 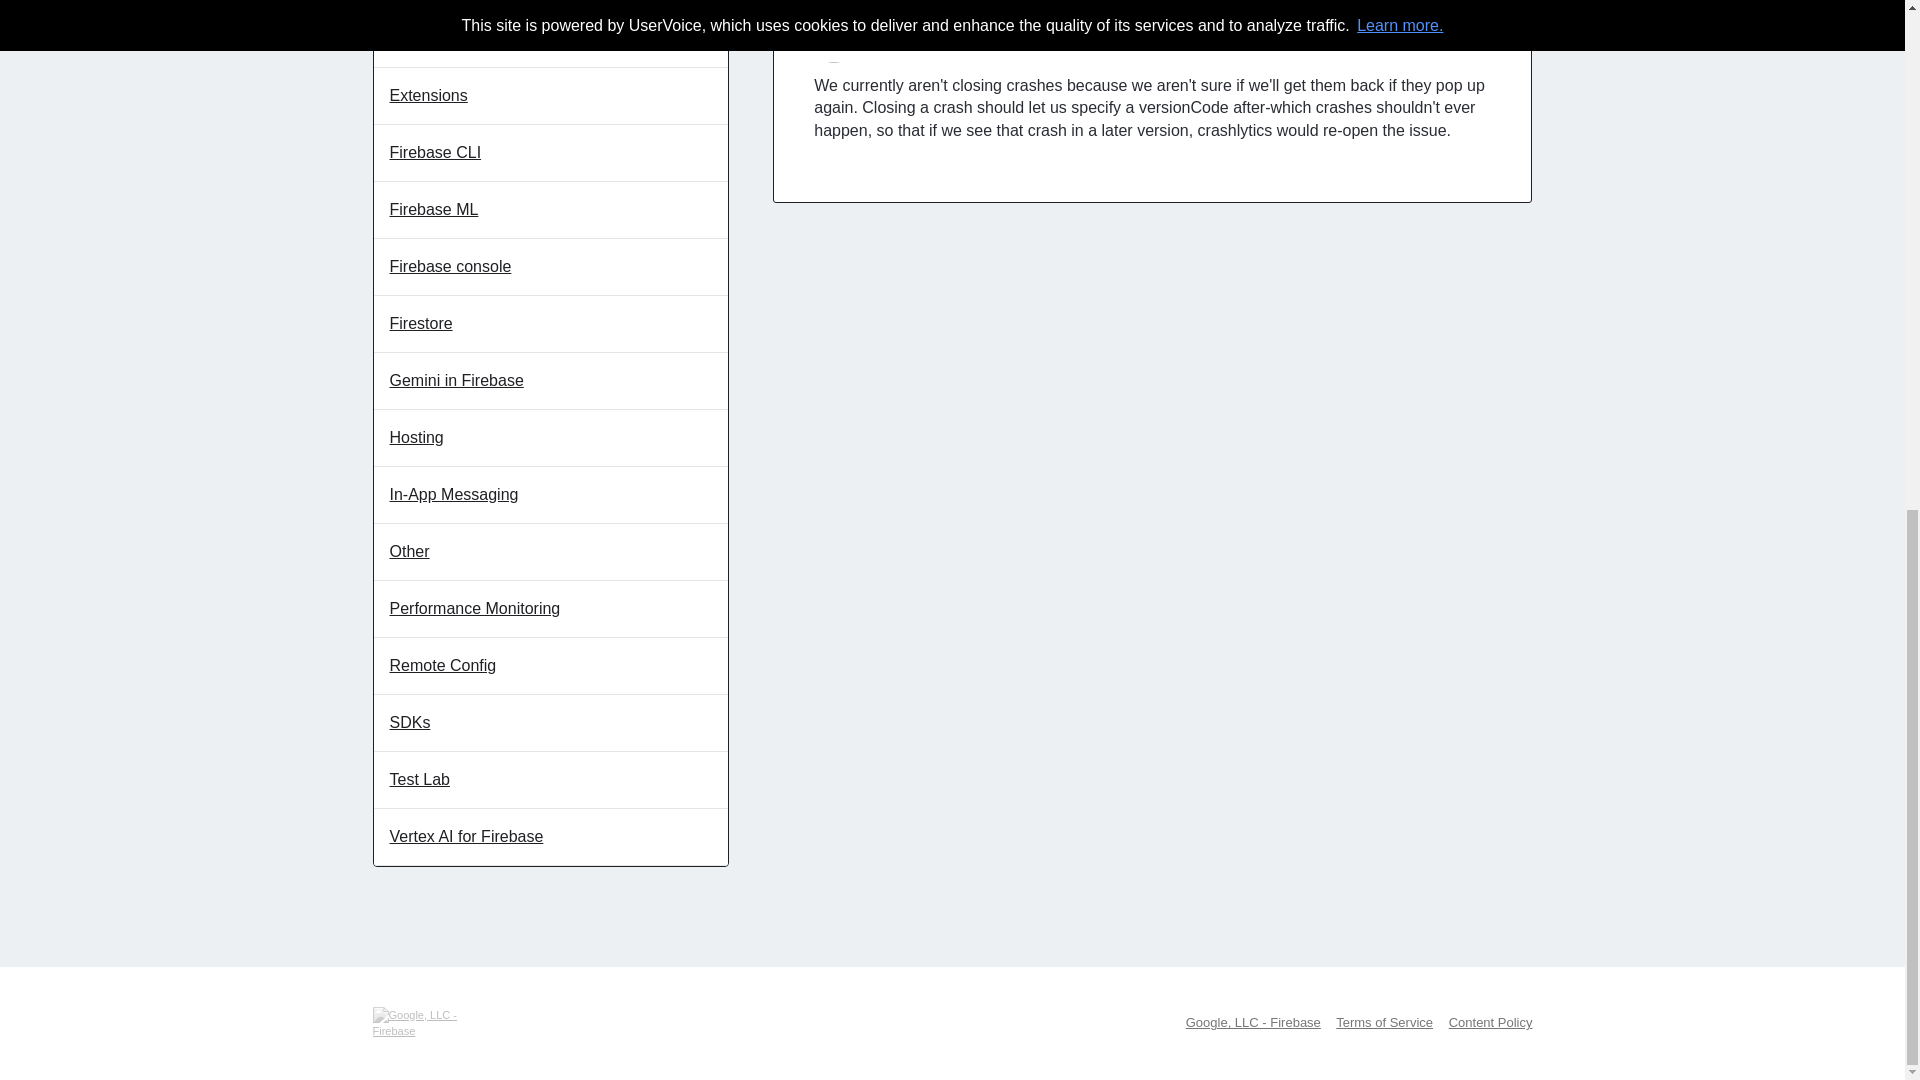 What do you see at coordinates (552, 610) in the screenshot?
I see `Performance Monitoring` at bounding box center [552, 610].